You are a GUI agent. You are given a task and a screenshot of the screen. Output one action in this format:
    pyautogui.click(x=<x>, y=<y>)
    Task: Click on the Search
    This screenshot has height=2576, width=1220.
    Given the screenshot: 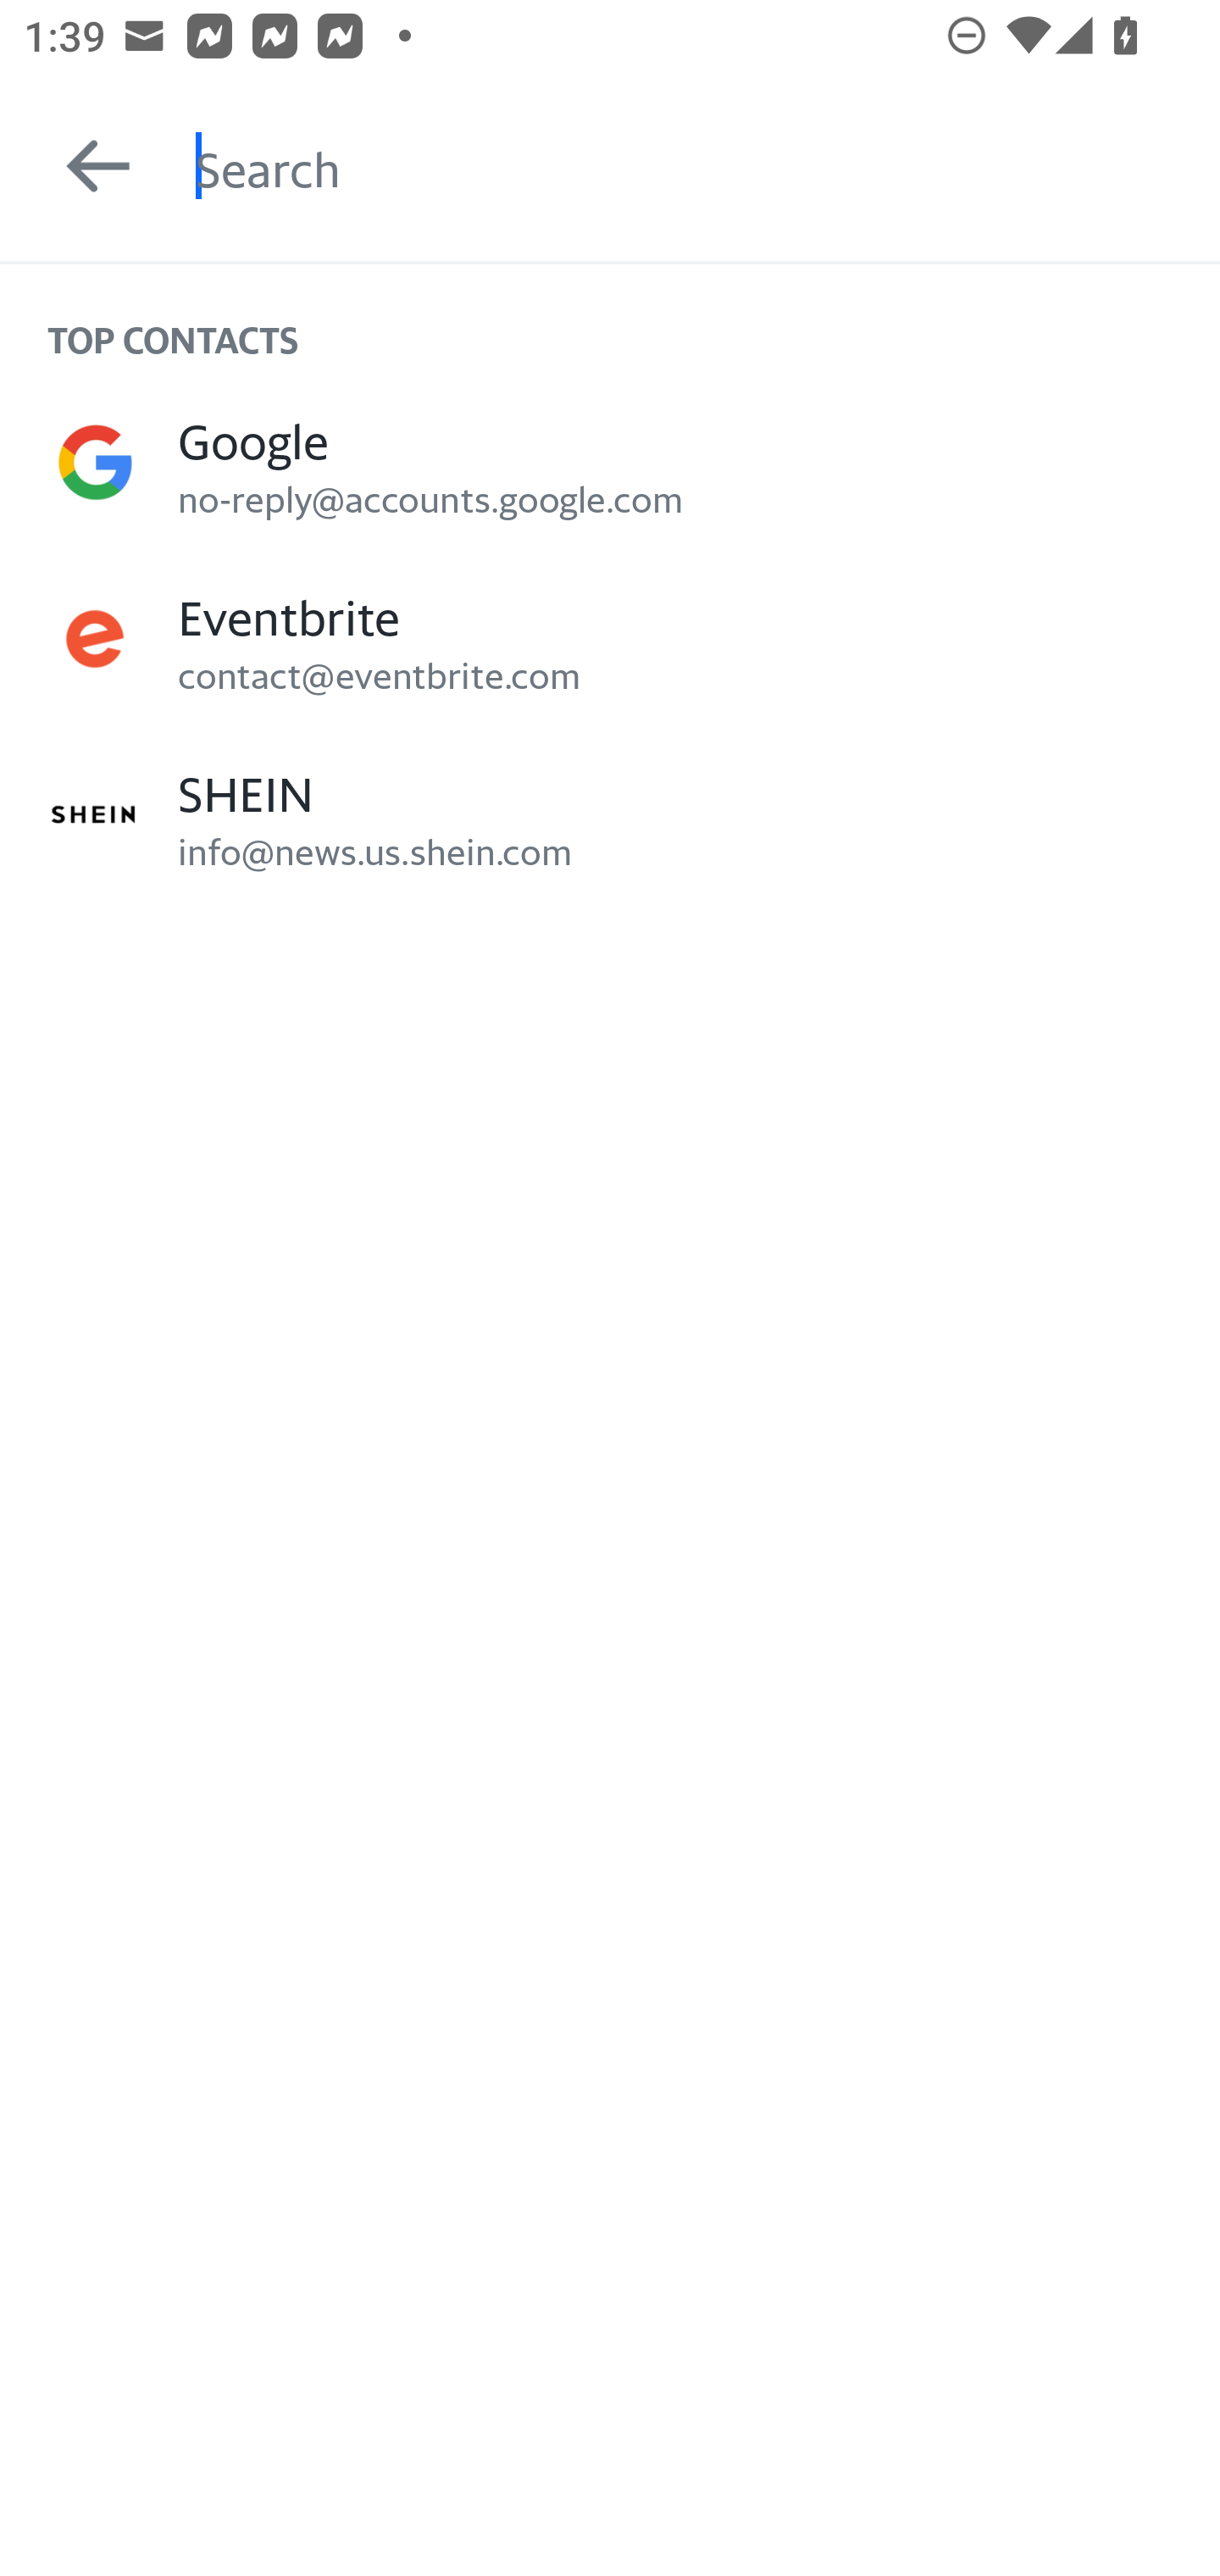 What is the action you would take?
    pyautogui.click(x=707, y=166)
    